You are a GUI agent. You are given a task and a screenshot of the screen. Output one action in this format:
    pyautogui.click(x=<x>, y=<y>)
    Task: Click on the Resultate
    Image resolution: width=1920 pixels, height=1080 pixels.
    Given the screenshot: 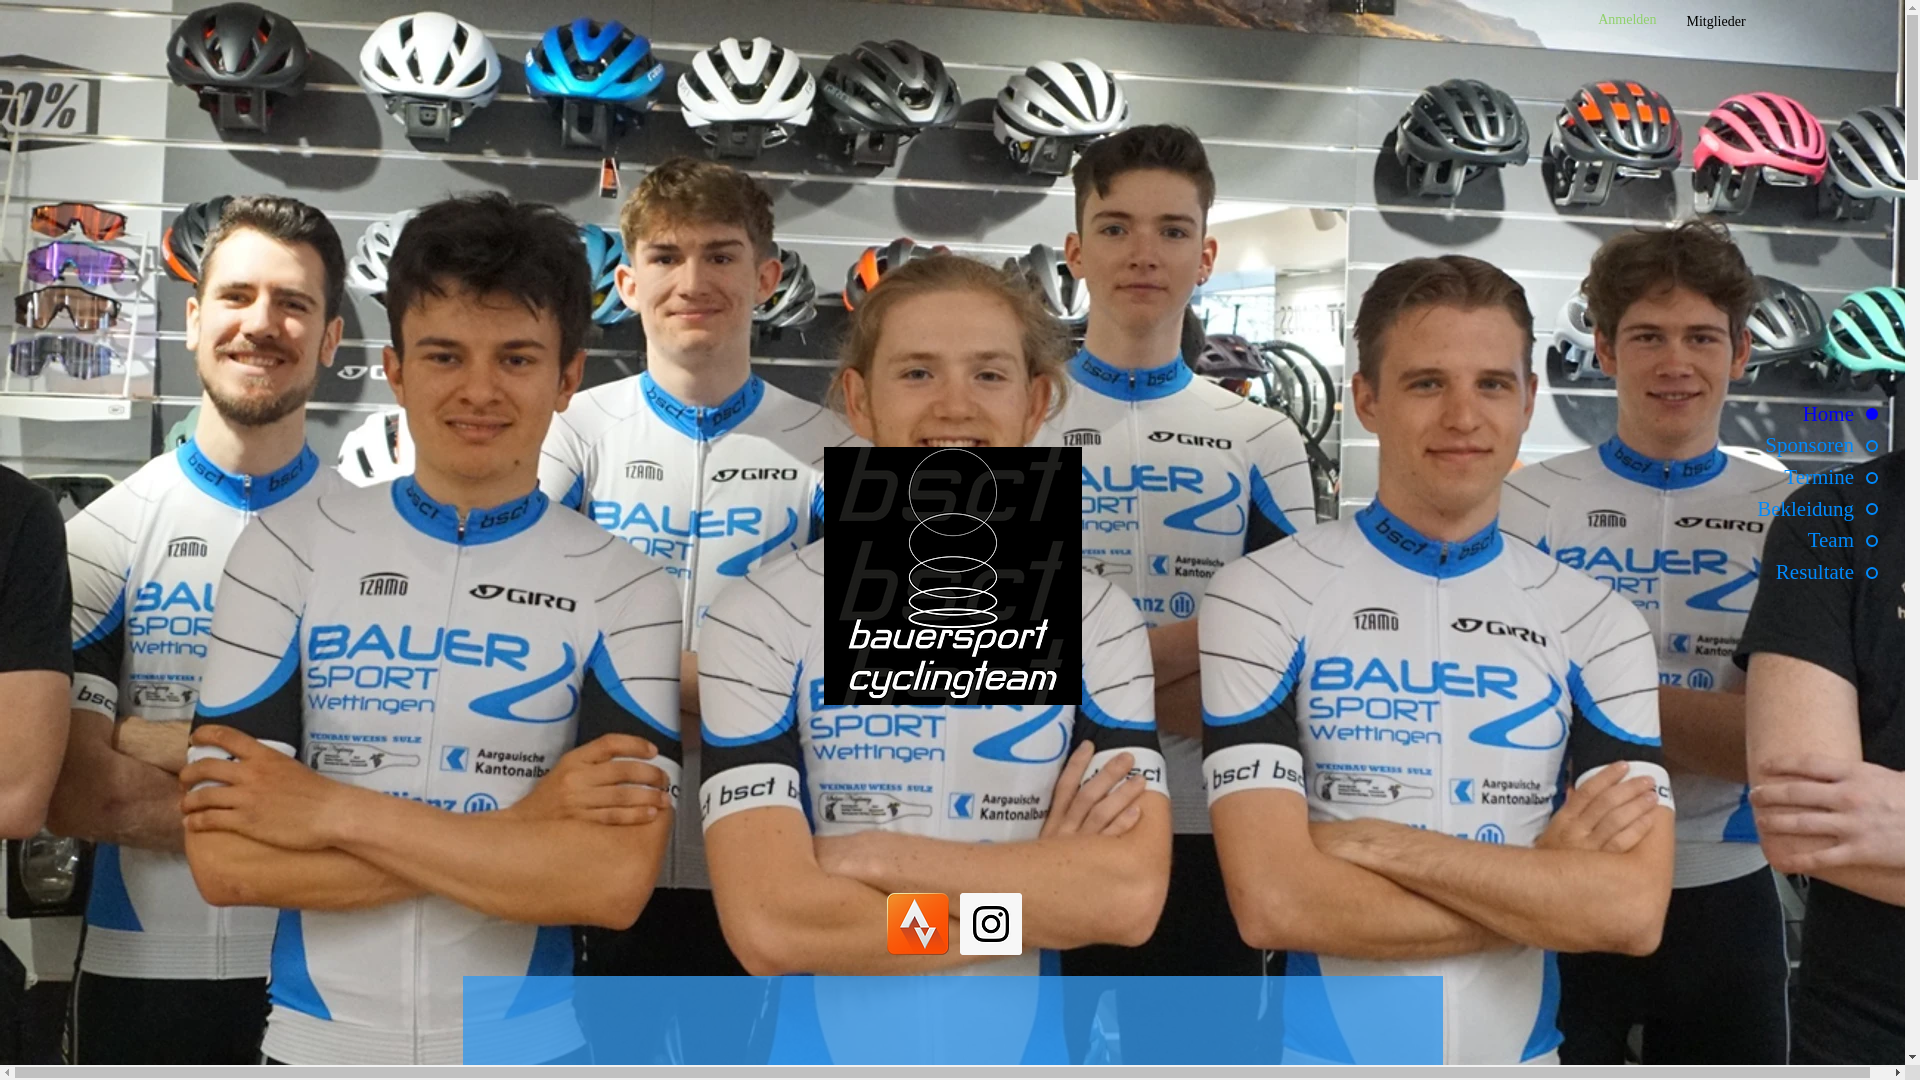 What is the action you would take?
    pyautogui.click(x=1774, y=572)
    